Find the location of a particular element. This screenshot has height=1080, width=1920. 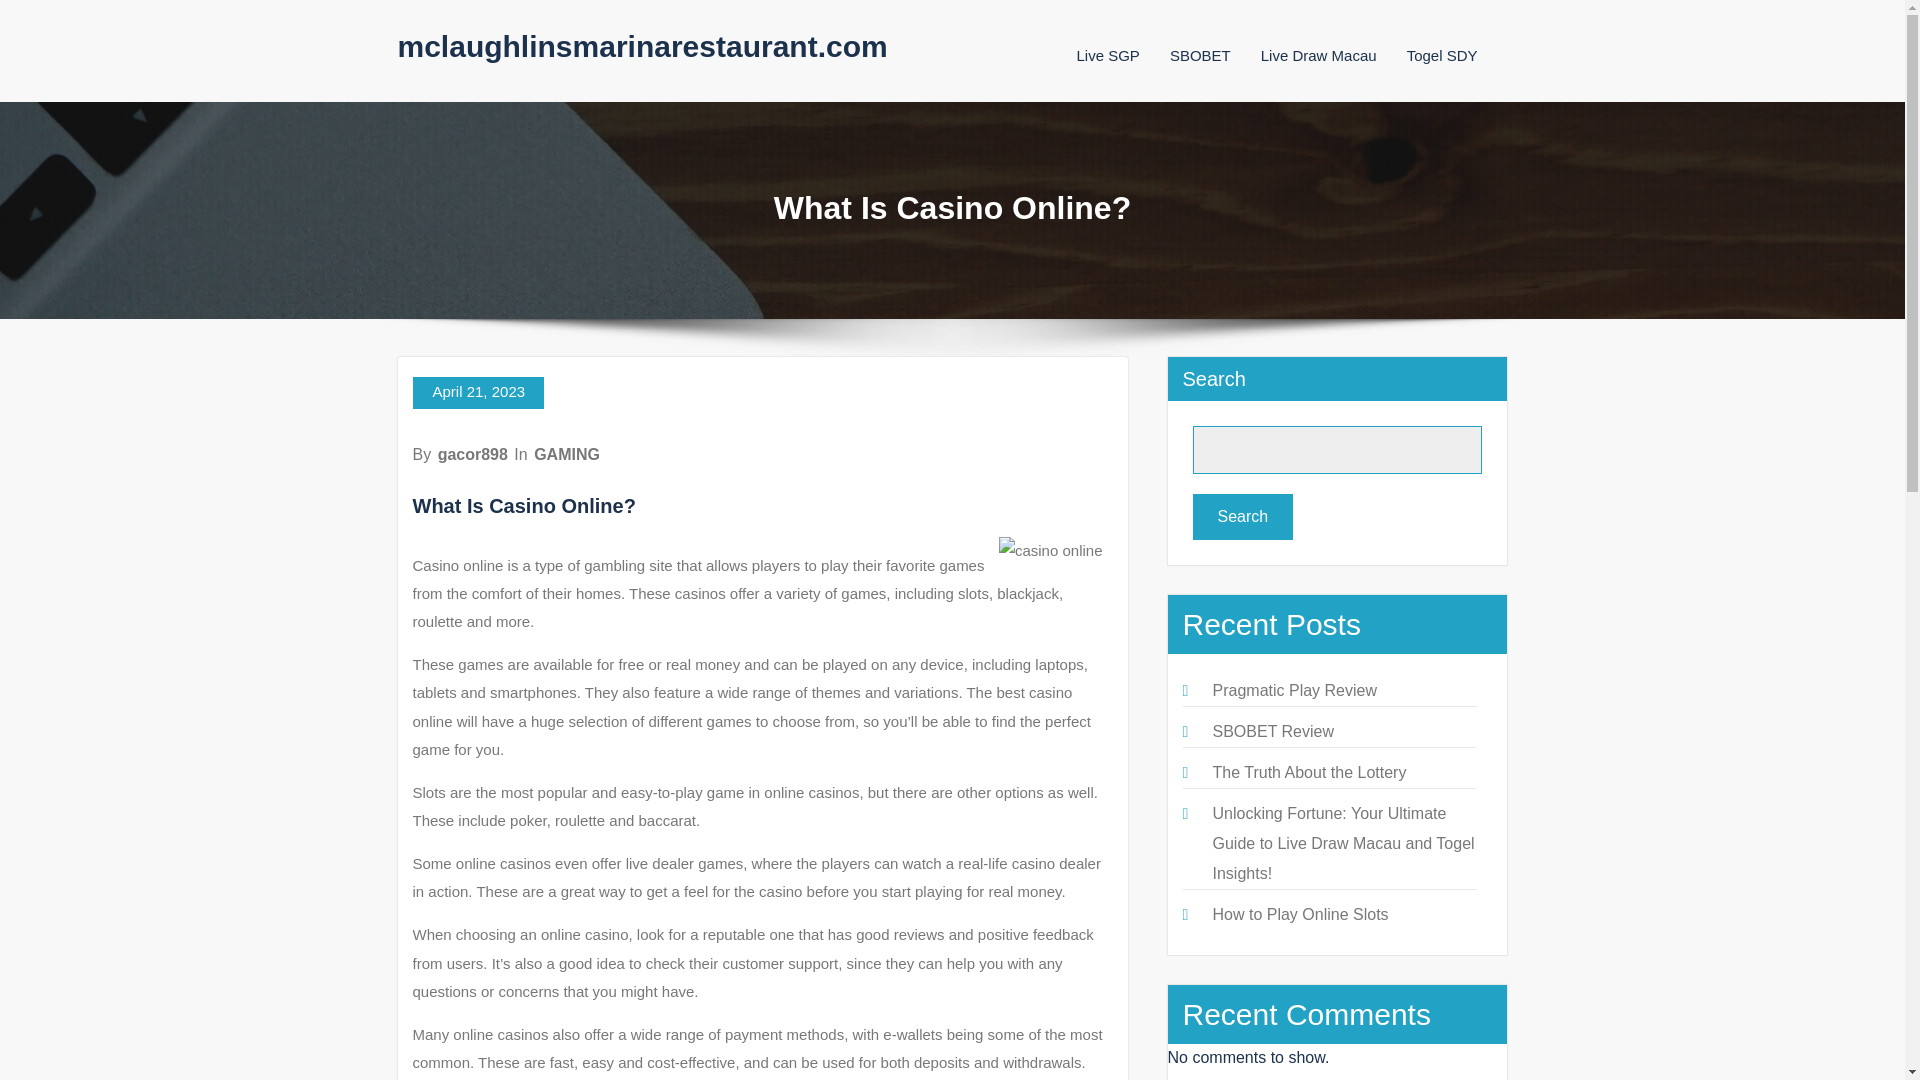

April 21, 2023 is located at coordinates (478, 392).